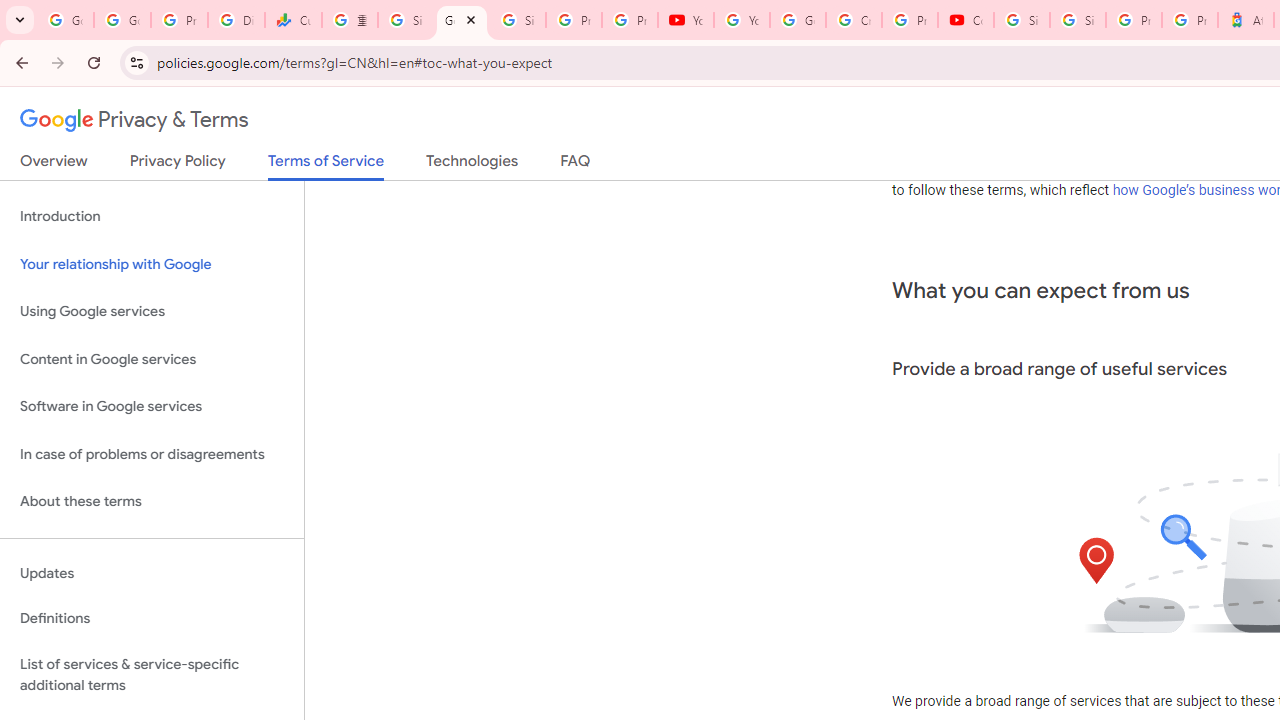 Image resolution: width=1280 pixels, height=720 pixels. Describe the element at coordinates (966, 20) in the screenshot. I see `Content Creator Programs & Opportunities - YouTube Creators` at that location.